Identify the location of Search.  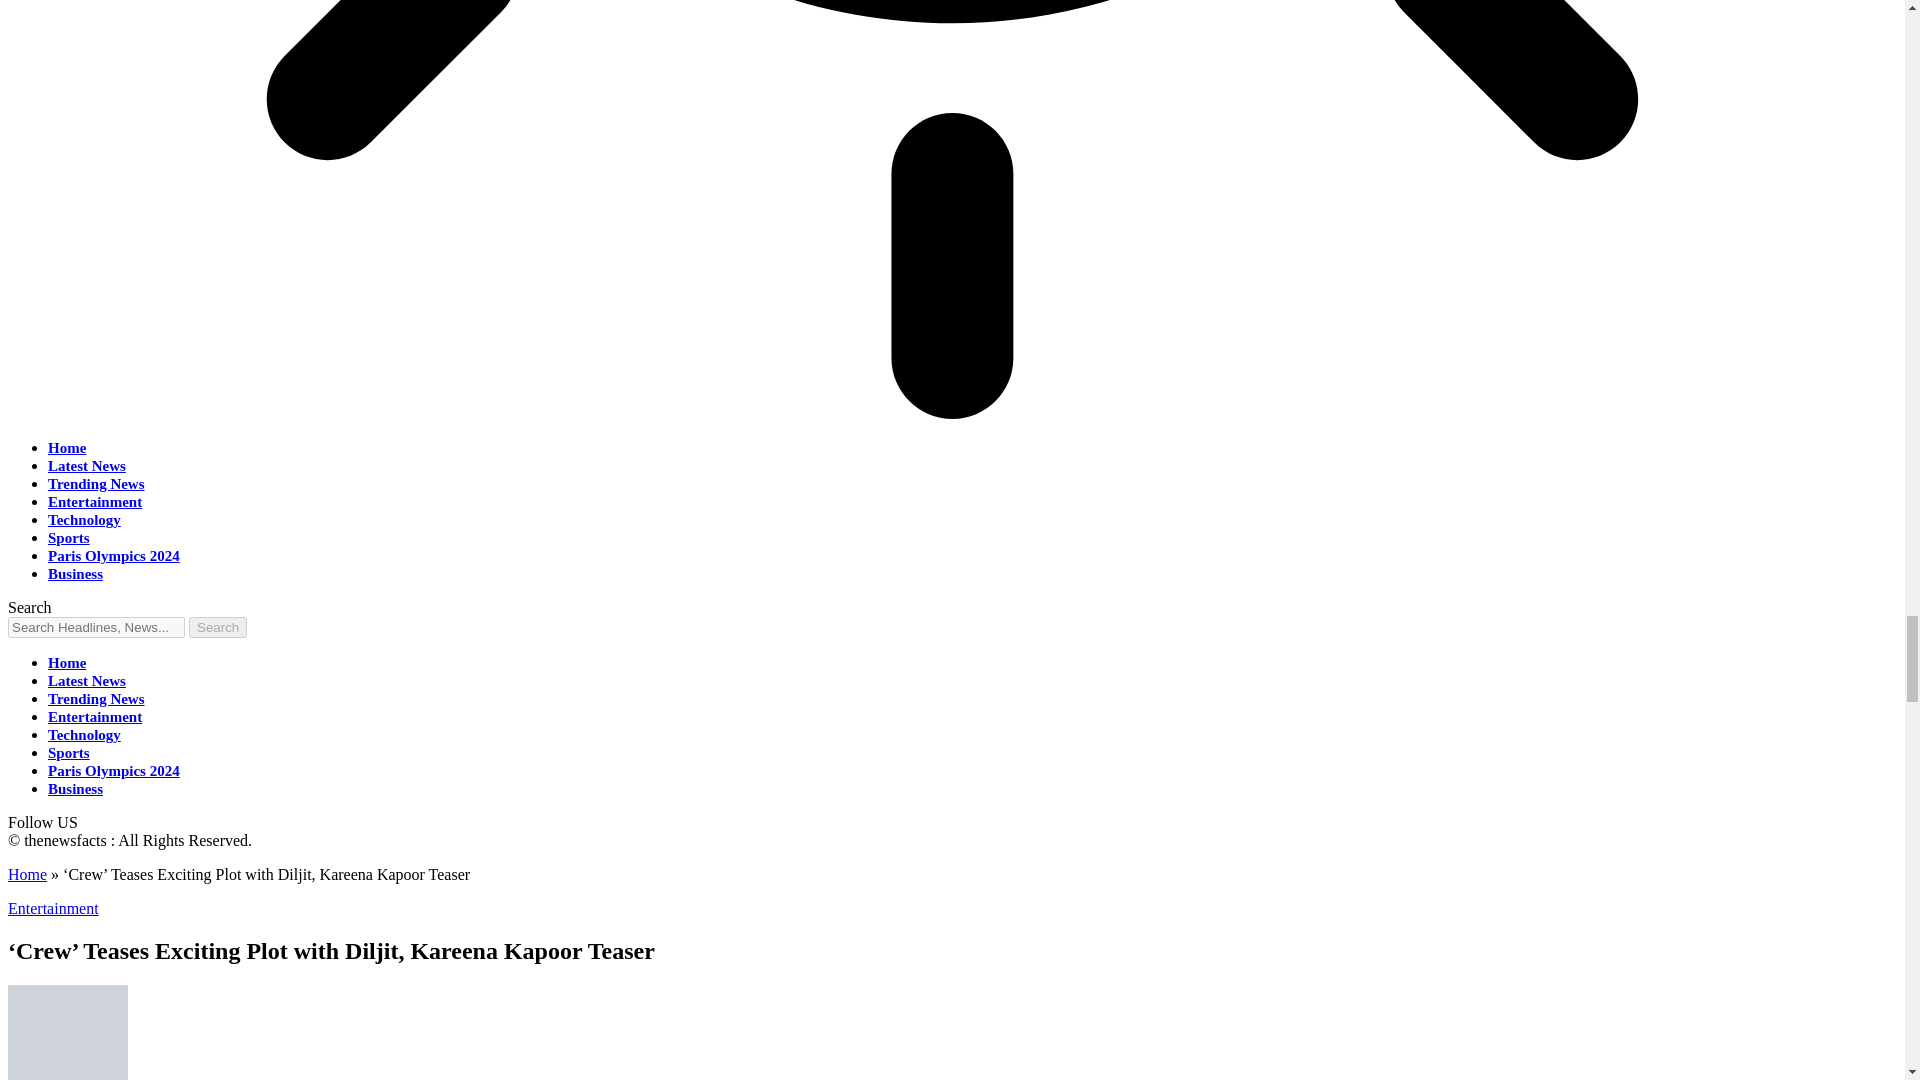
(218, 627).